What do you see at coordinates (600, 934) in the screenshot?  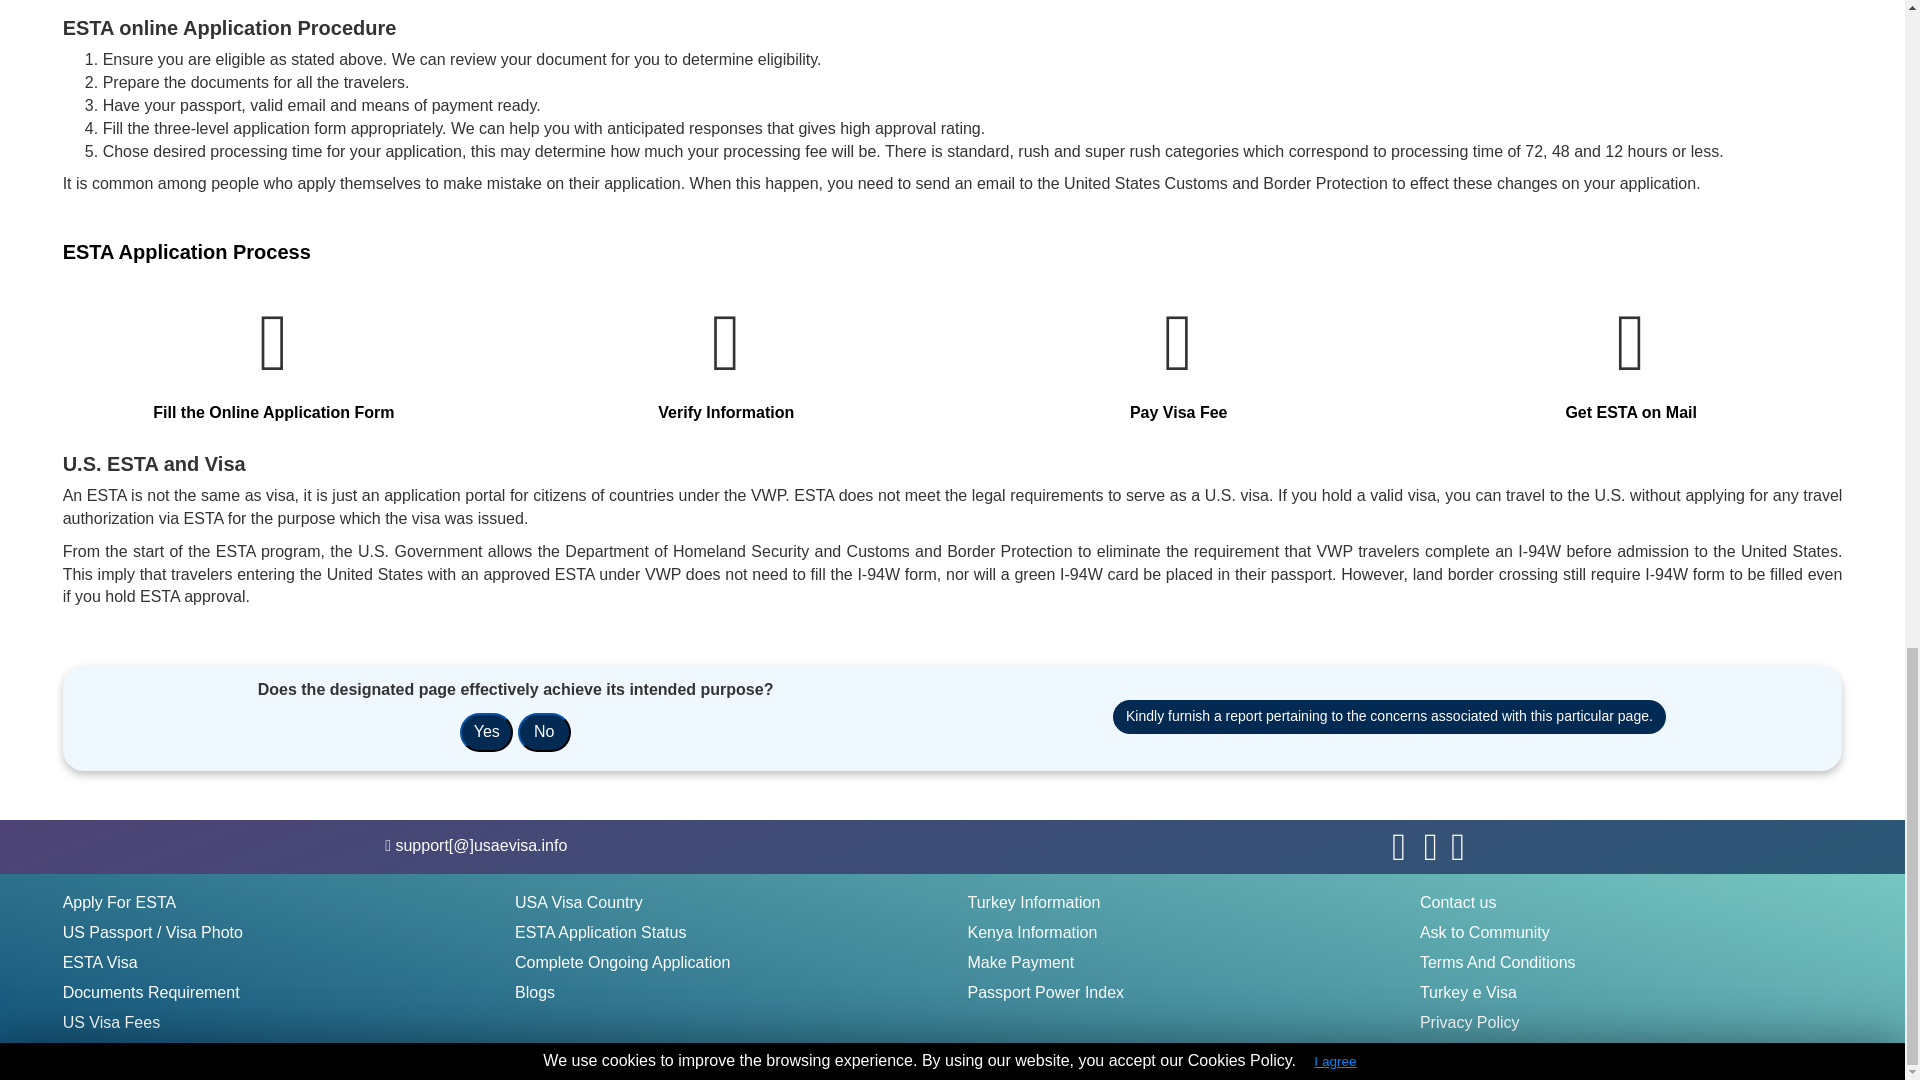 I see `ESTA Application Status` at bounding box center [600, 934].